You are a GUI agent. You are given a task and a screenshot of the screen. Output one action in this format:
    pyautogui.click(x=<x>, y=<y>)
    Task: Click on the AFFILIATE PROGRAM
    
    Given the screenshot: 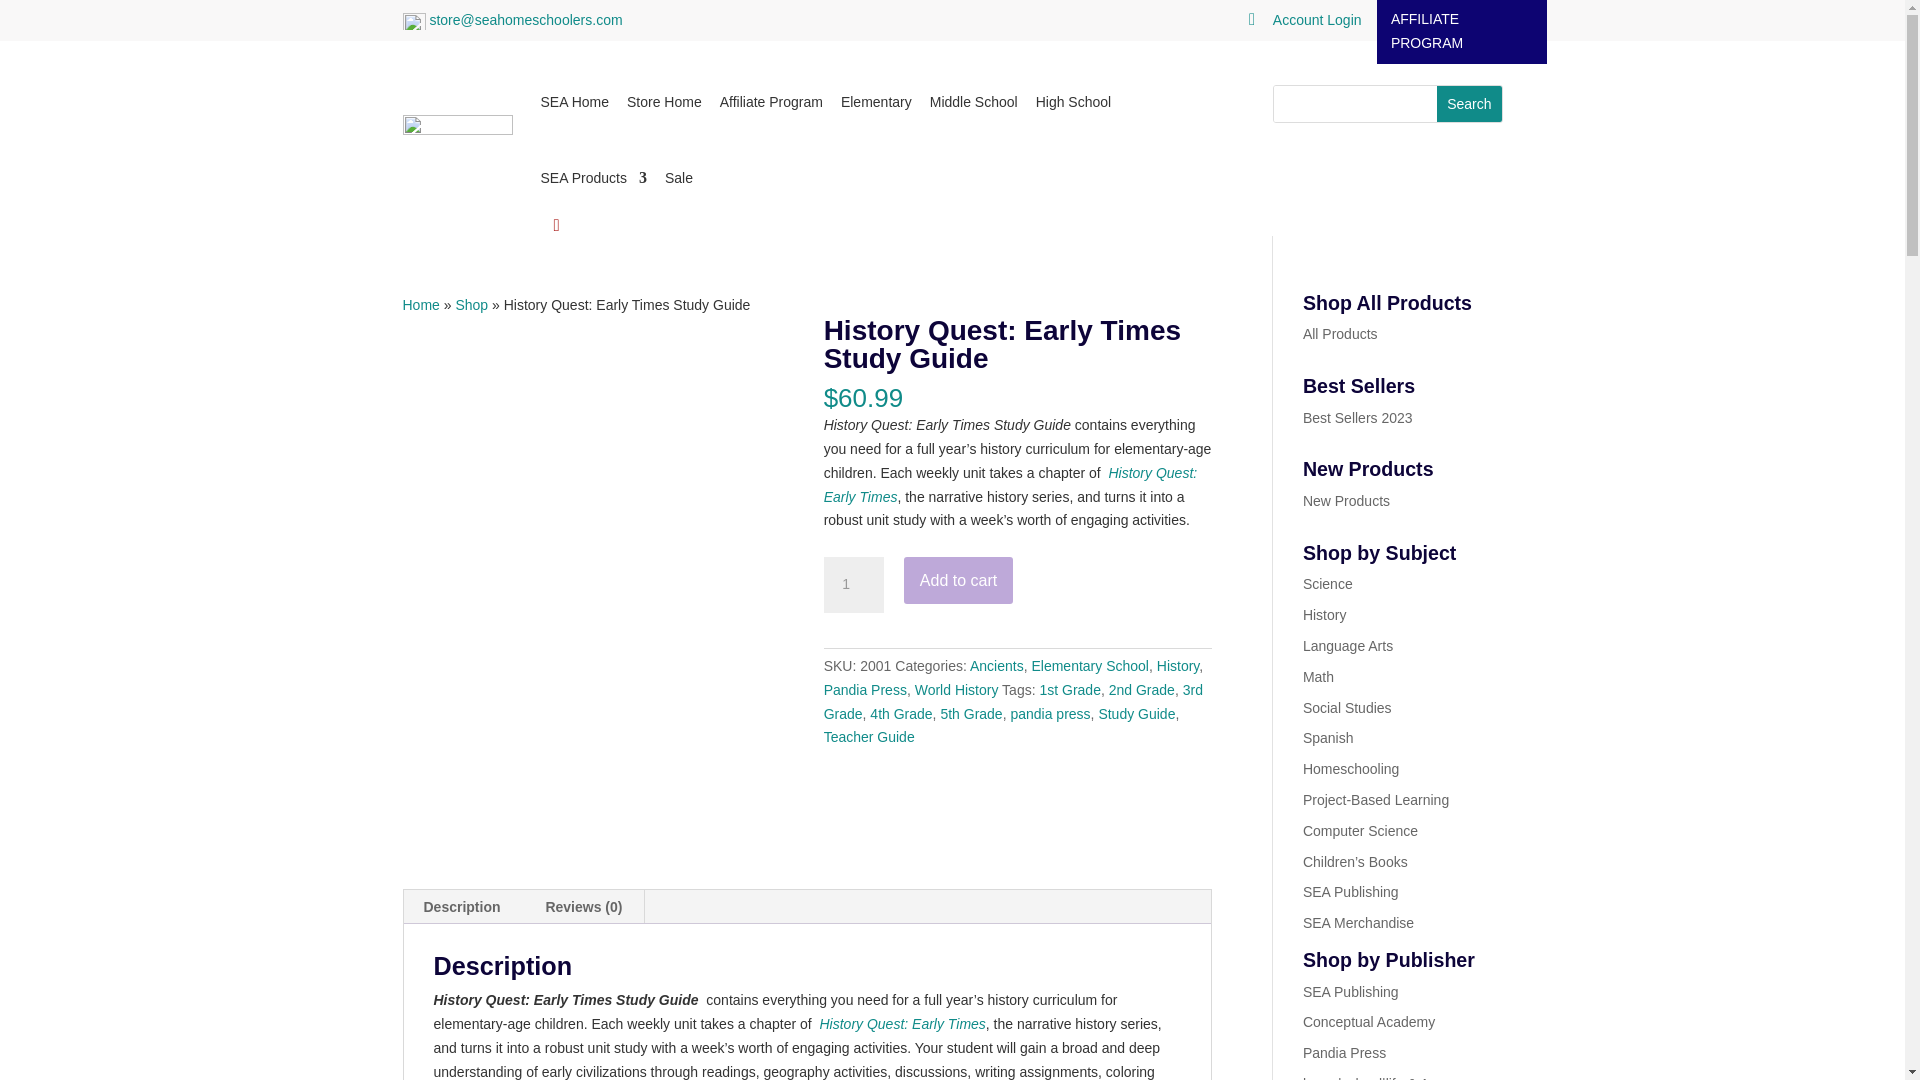 What is the action you would take?
    pyautogui.click(x=1462, y=32)
    